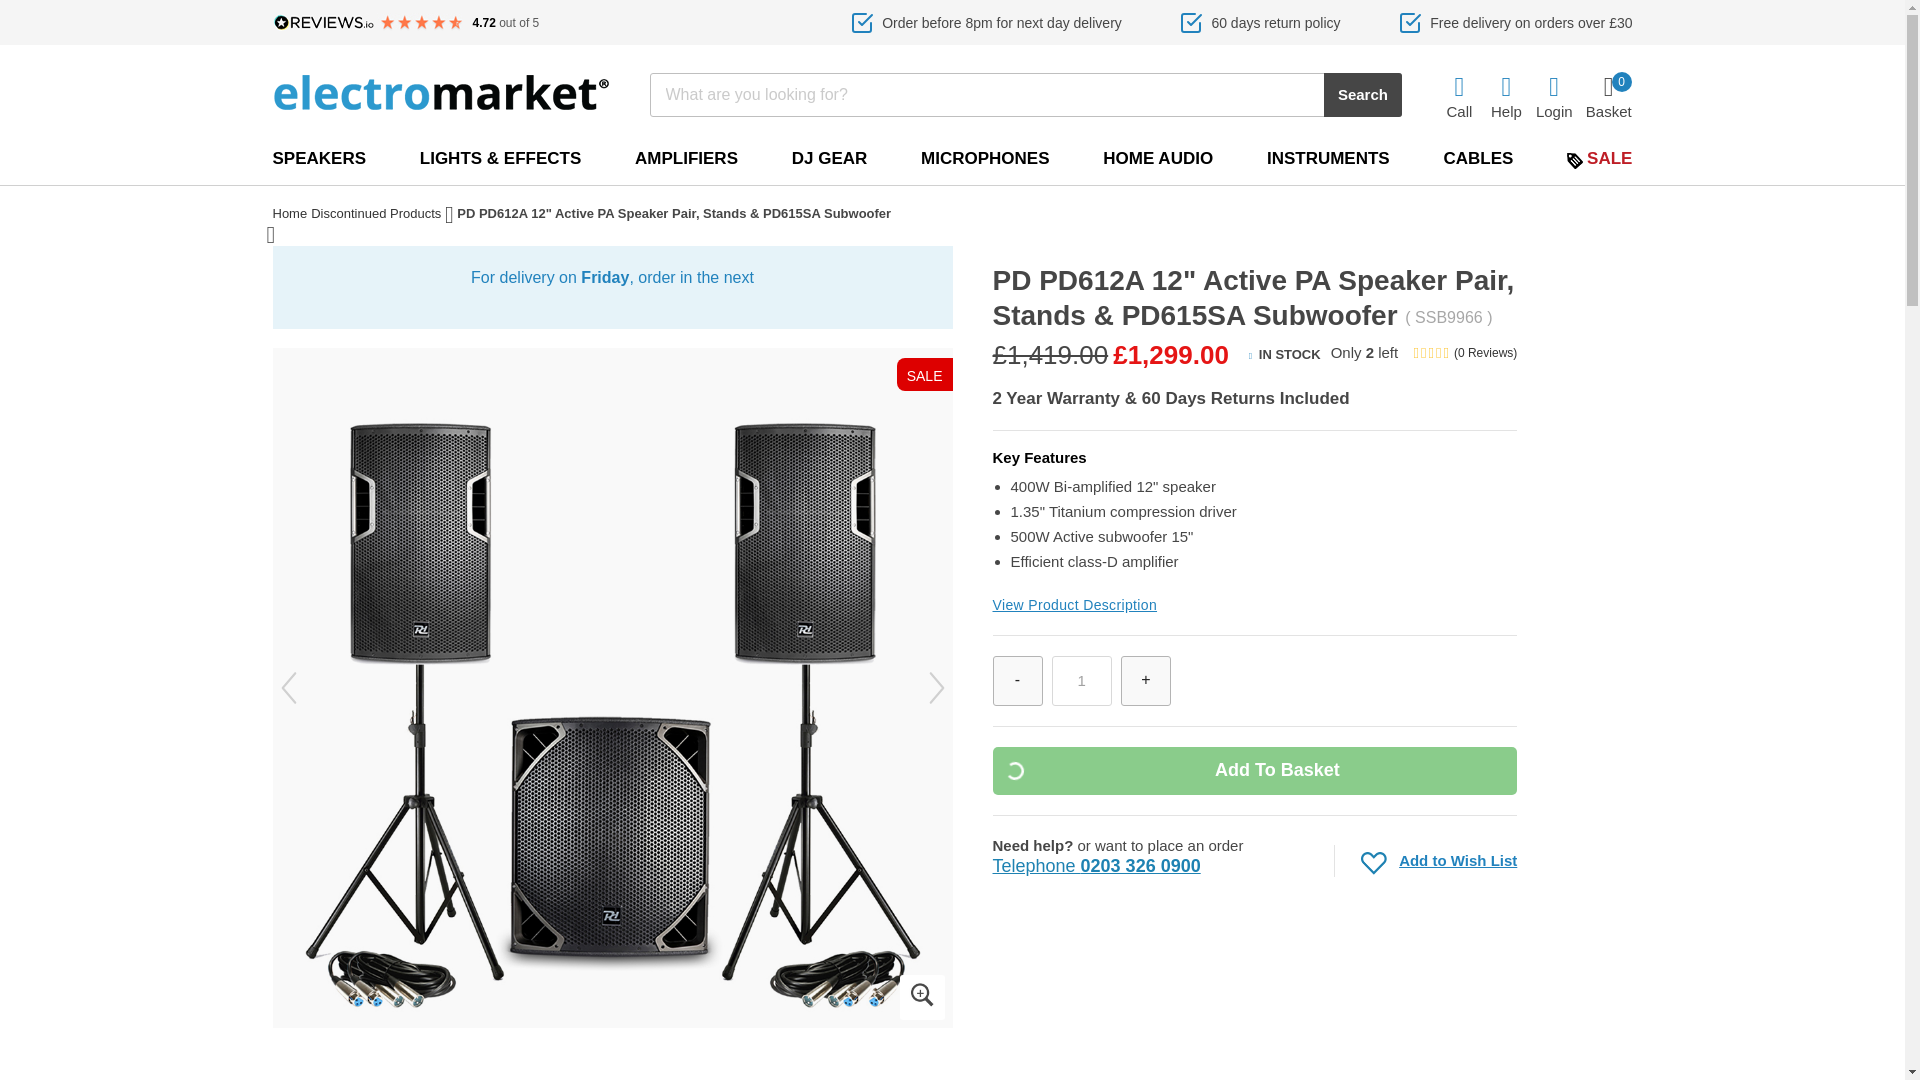 Image resolution: width=1920 pixels, height=1080 pixels. What do you see at coordinates (1364, 356) in the screenshot?
I see `Only 2 left` at bounding box center [1364, 356].